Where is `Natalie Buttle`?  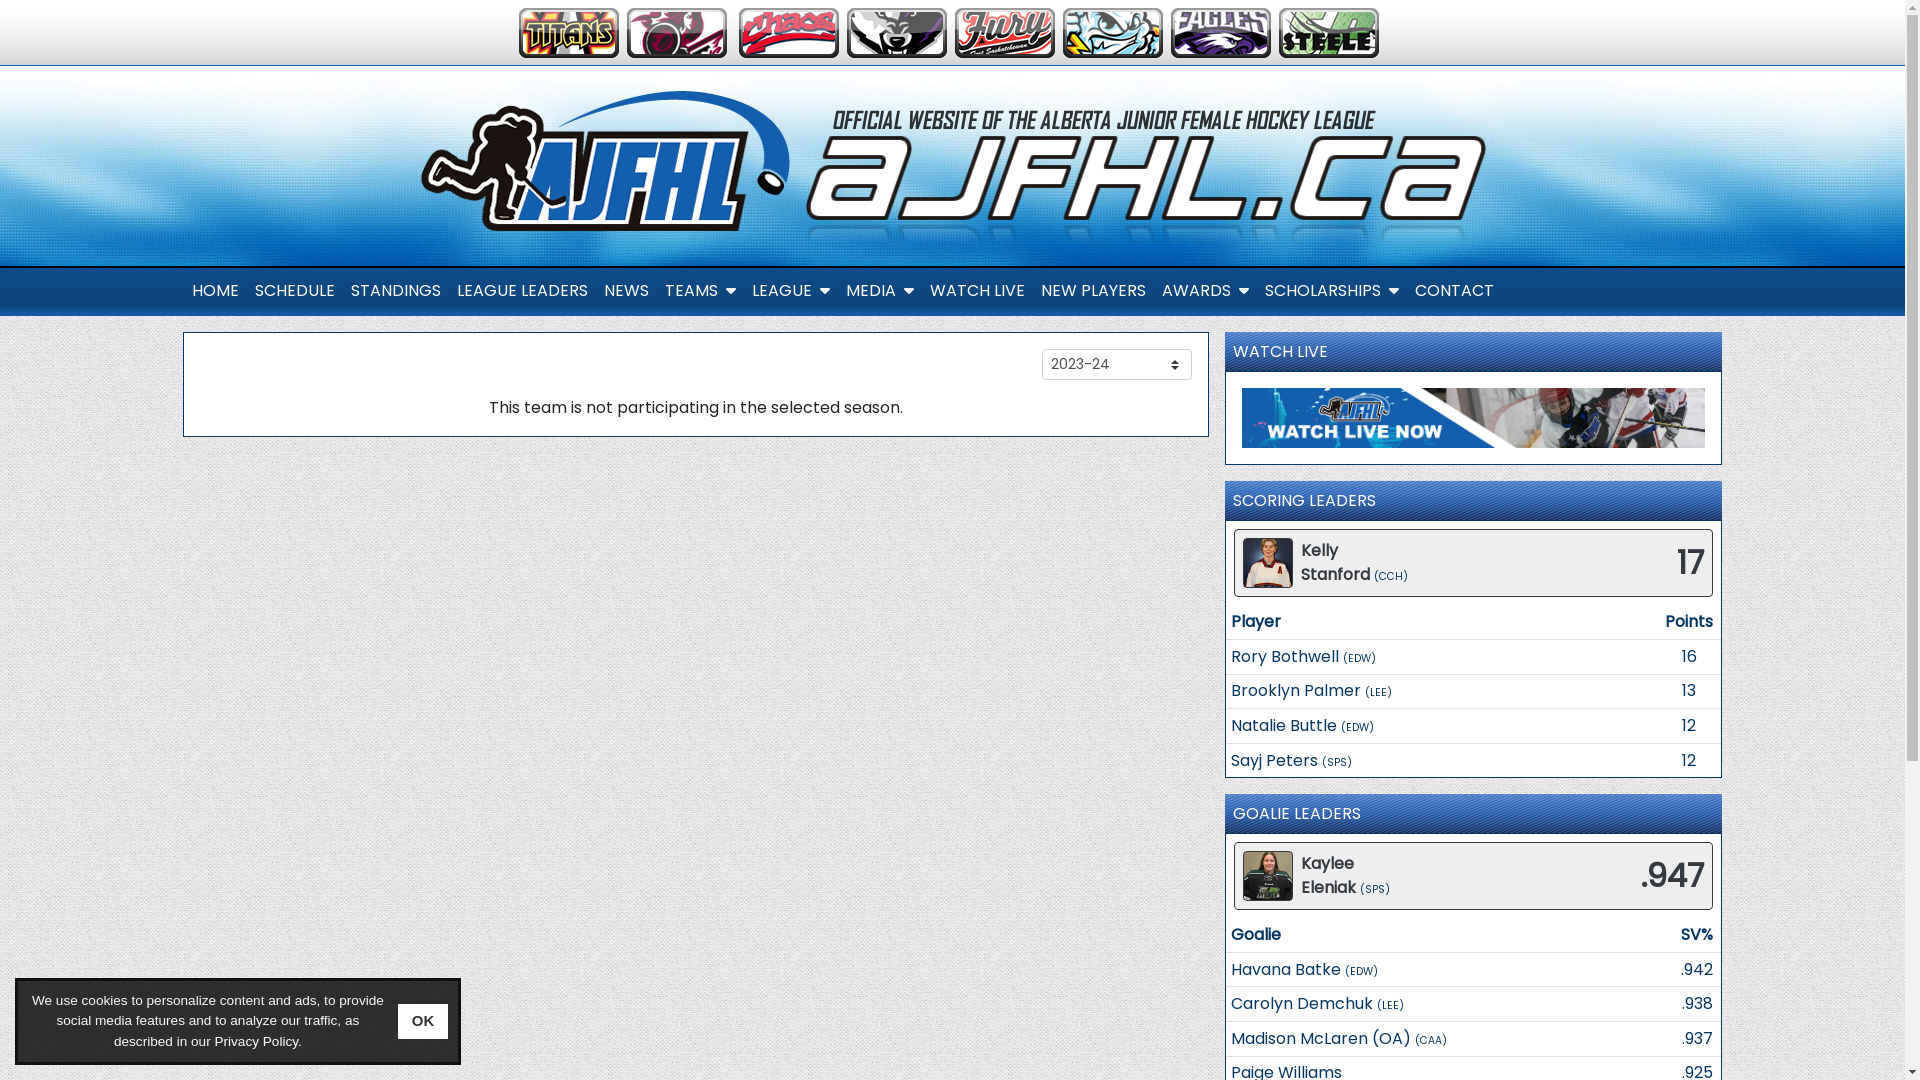
Natalie Buttle is located at coordinates (1284, 726).